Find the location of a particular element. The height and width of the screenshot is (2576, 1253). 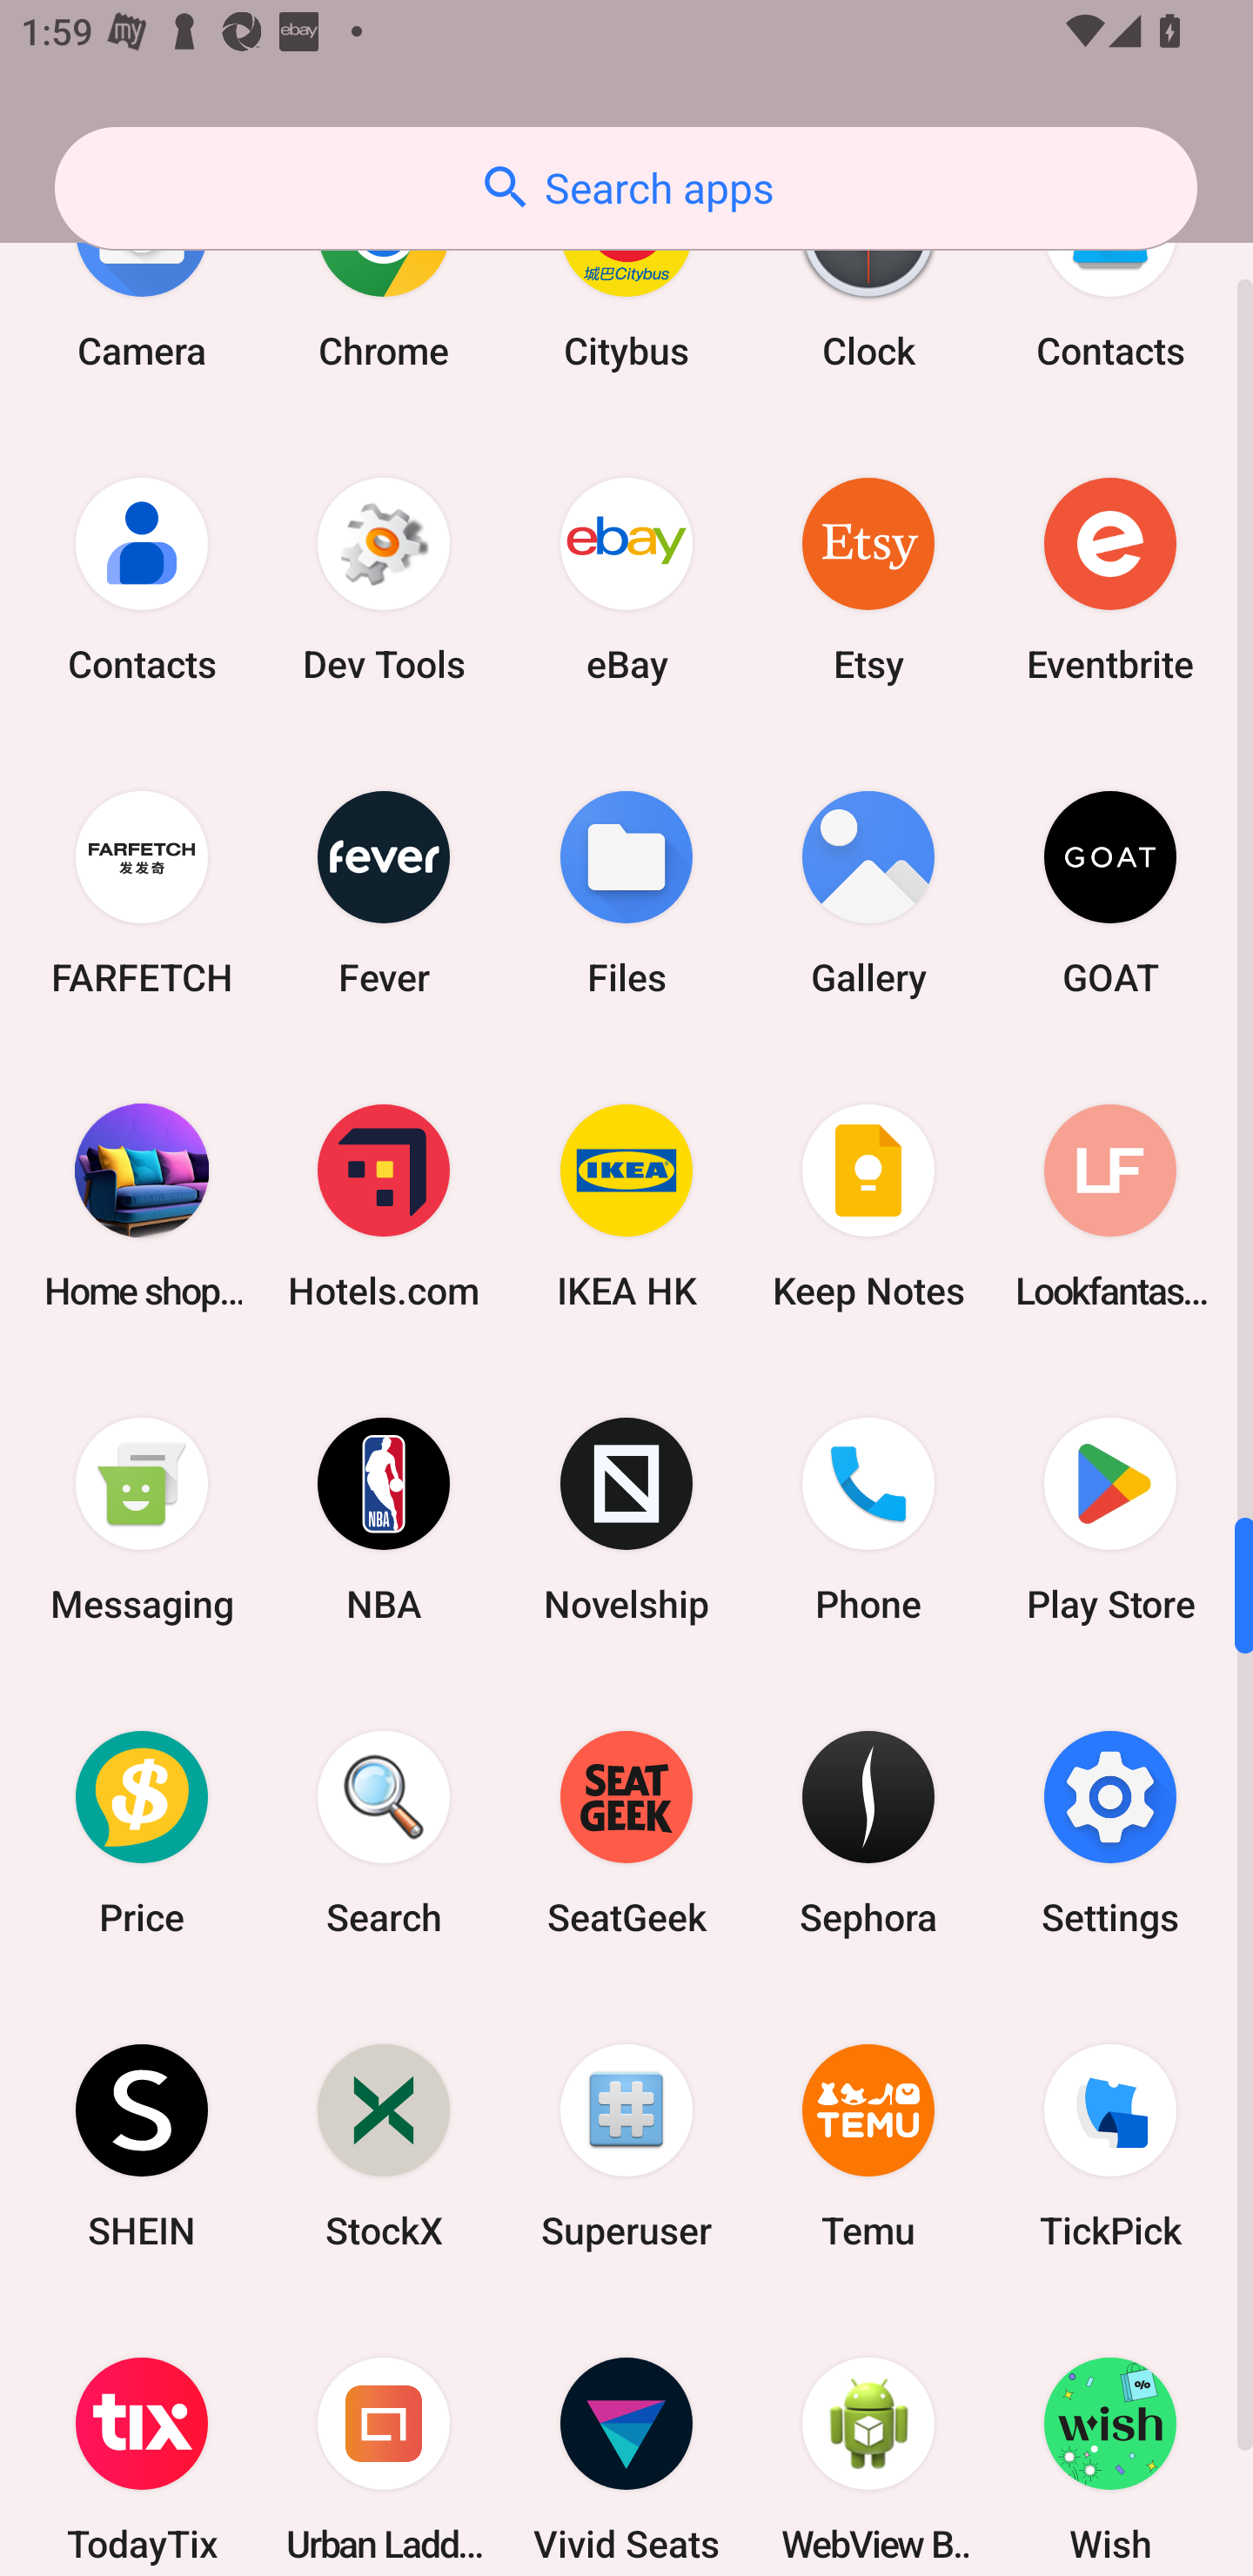

Wish is located at coordinates (1110, 2439).